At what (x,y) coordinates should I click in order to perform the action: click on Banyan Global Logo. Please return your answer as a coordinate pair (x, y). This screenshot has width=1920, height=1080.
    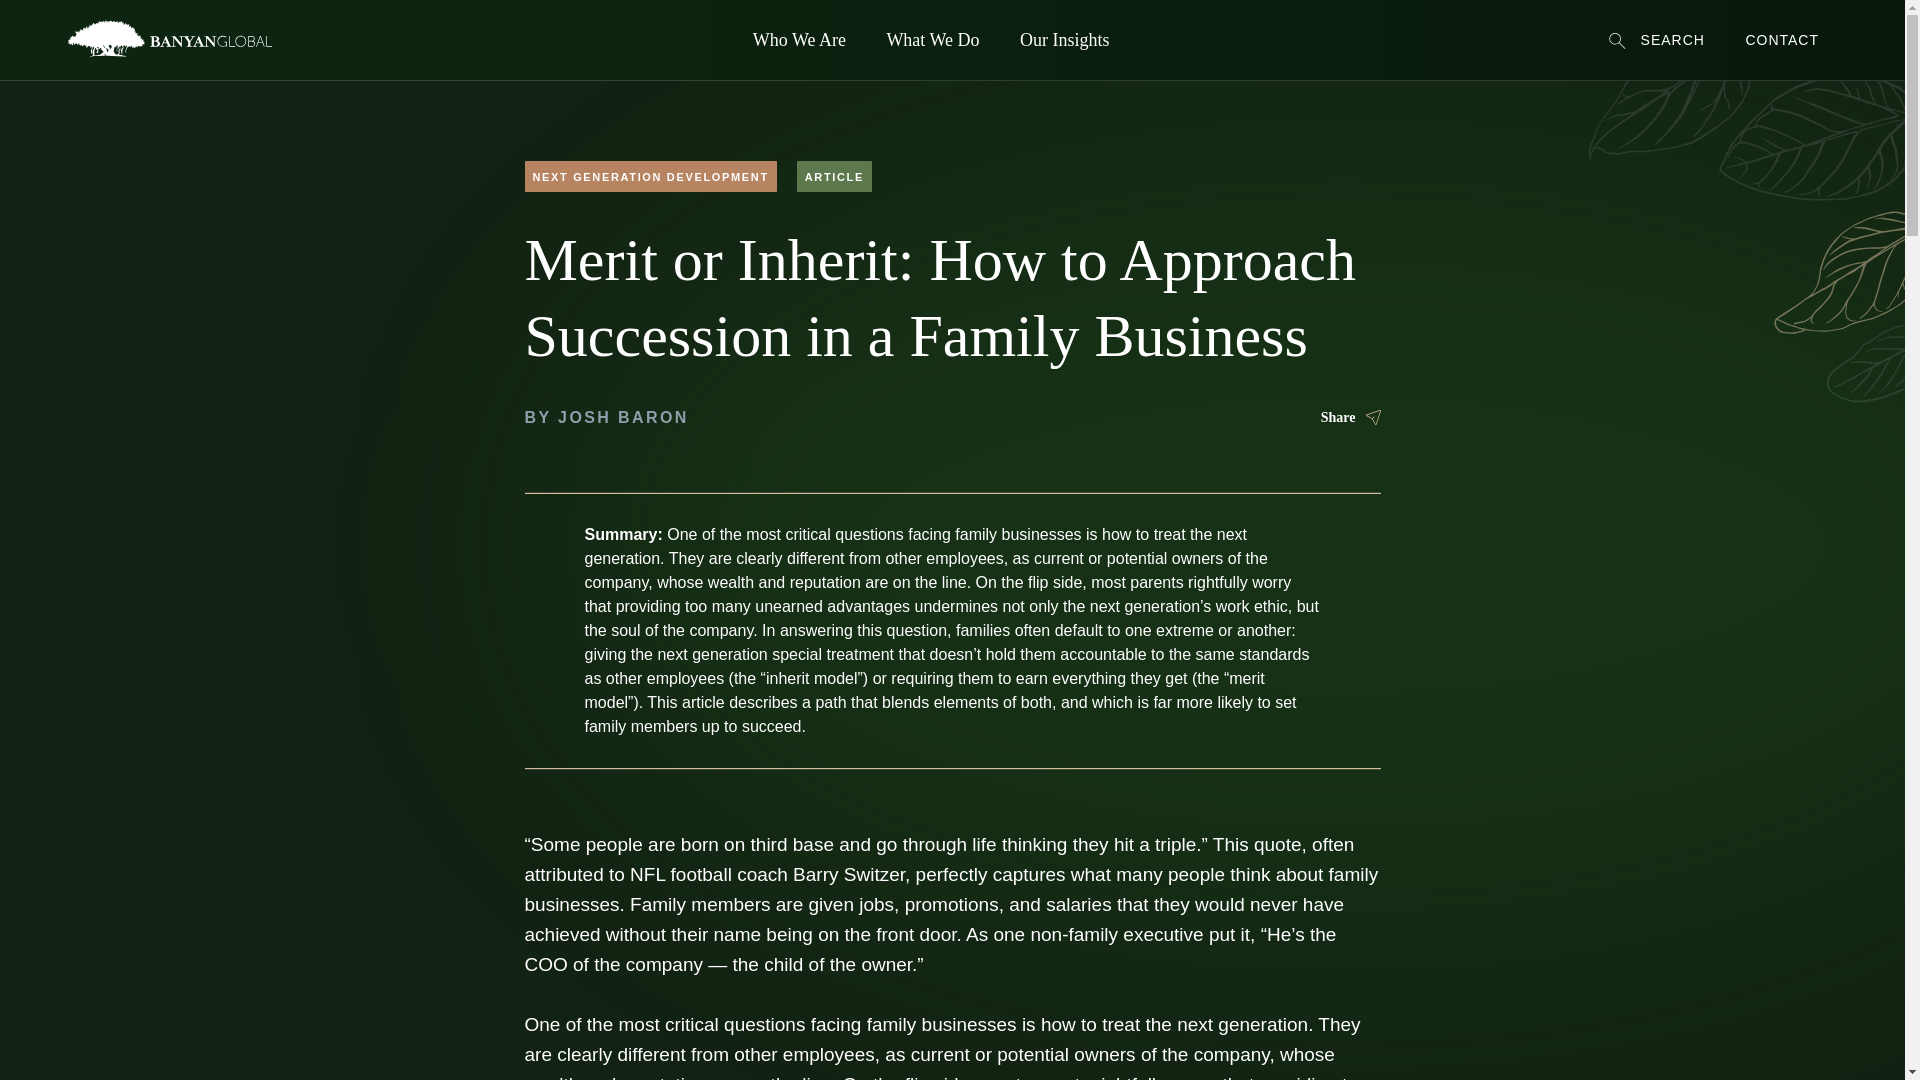
    Looking at the image, I should click on (216, 952).